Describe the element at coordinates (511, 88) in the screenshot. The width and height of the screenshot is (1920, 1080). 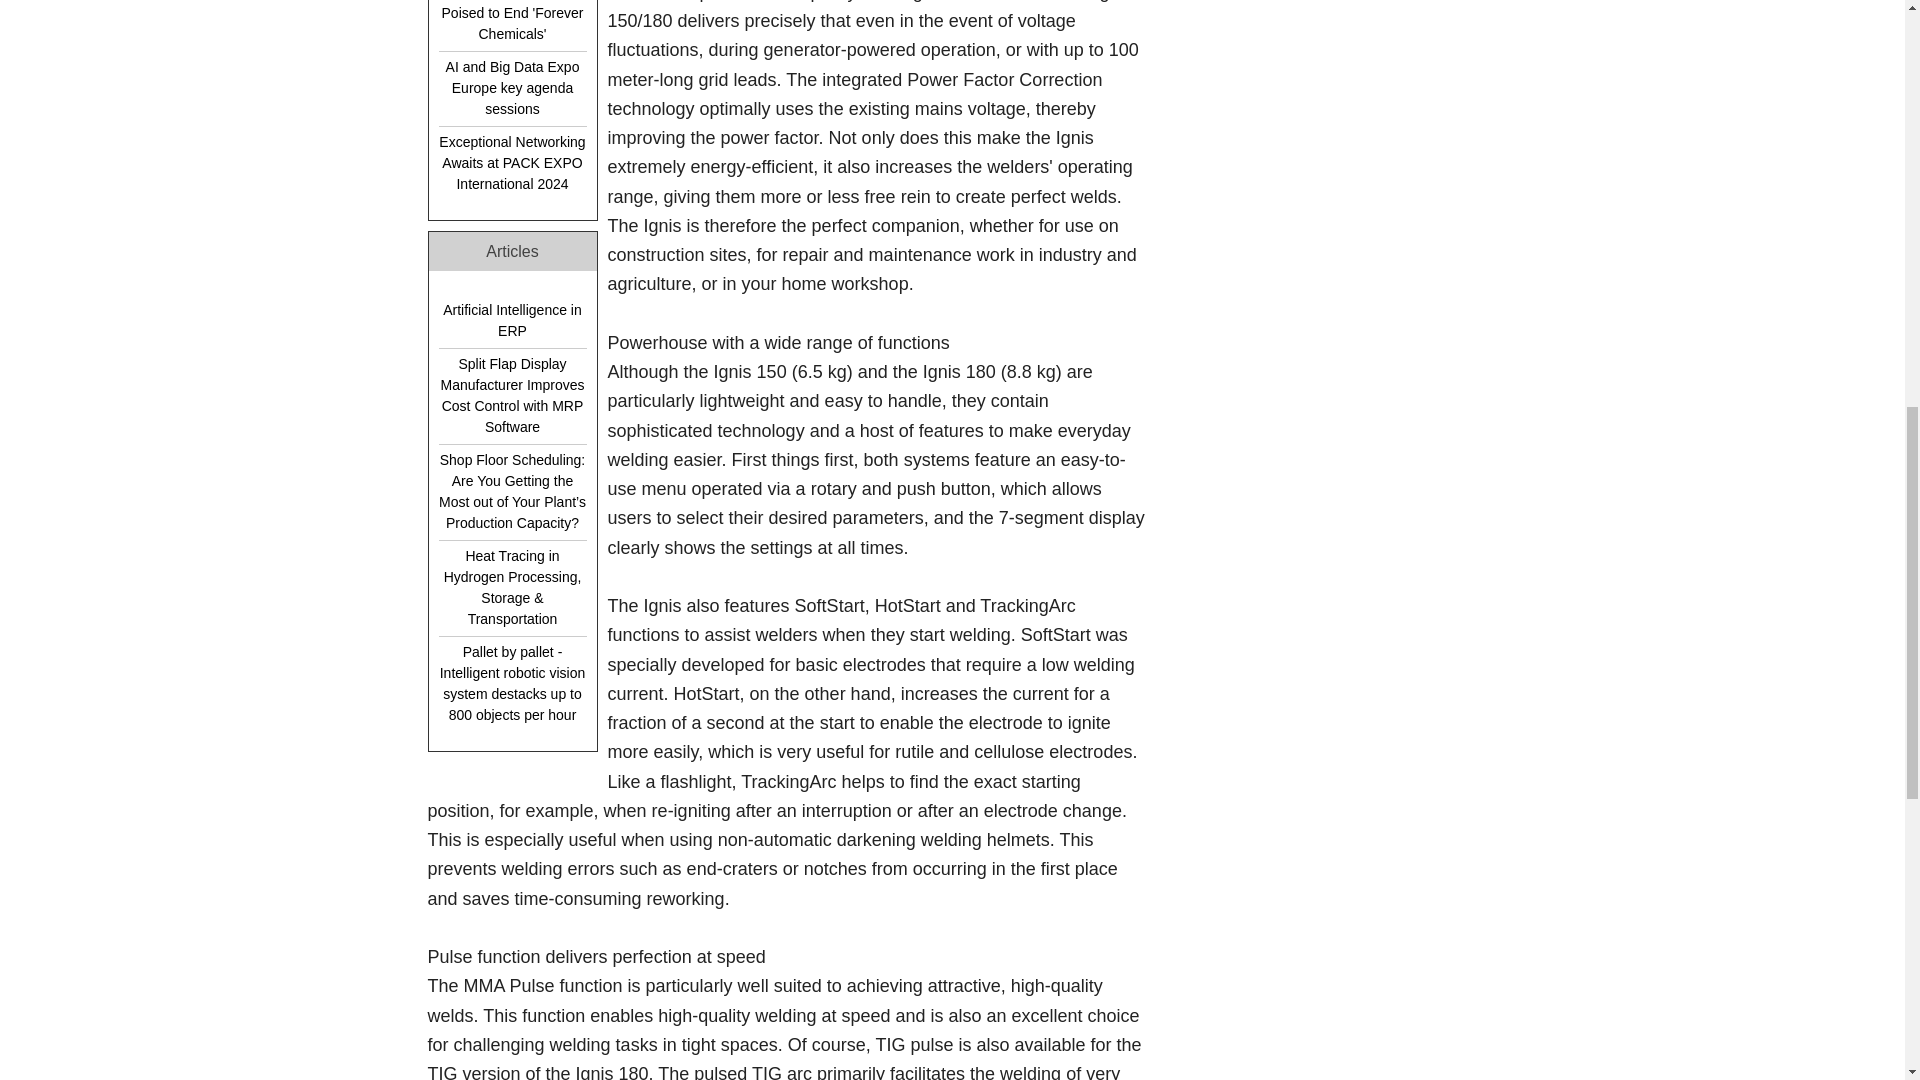
I see `AI and Big Data Expo Europe key agenda sessions` at that location.